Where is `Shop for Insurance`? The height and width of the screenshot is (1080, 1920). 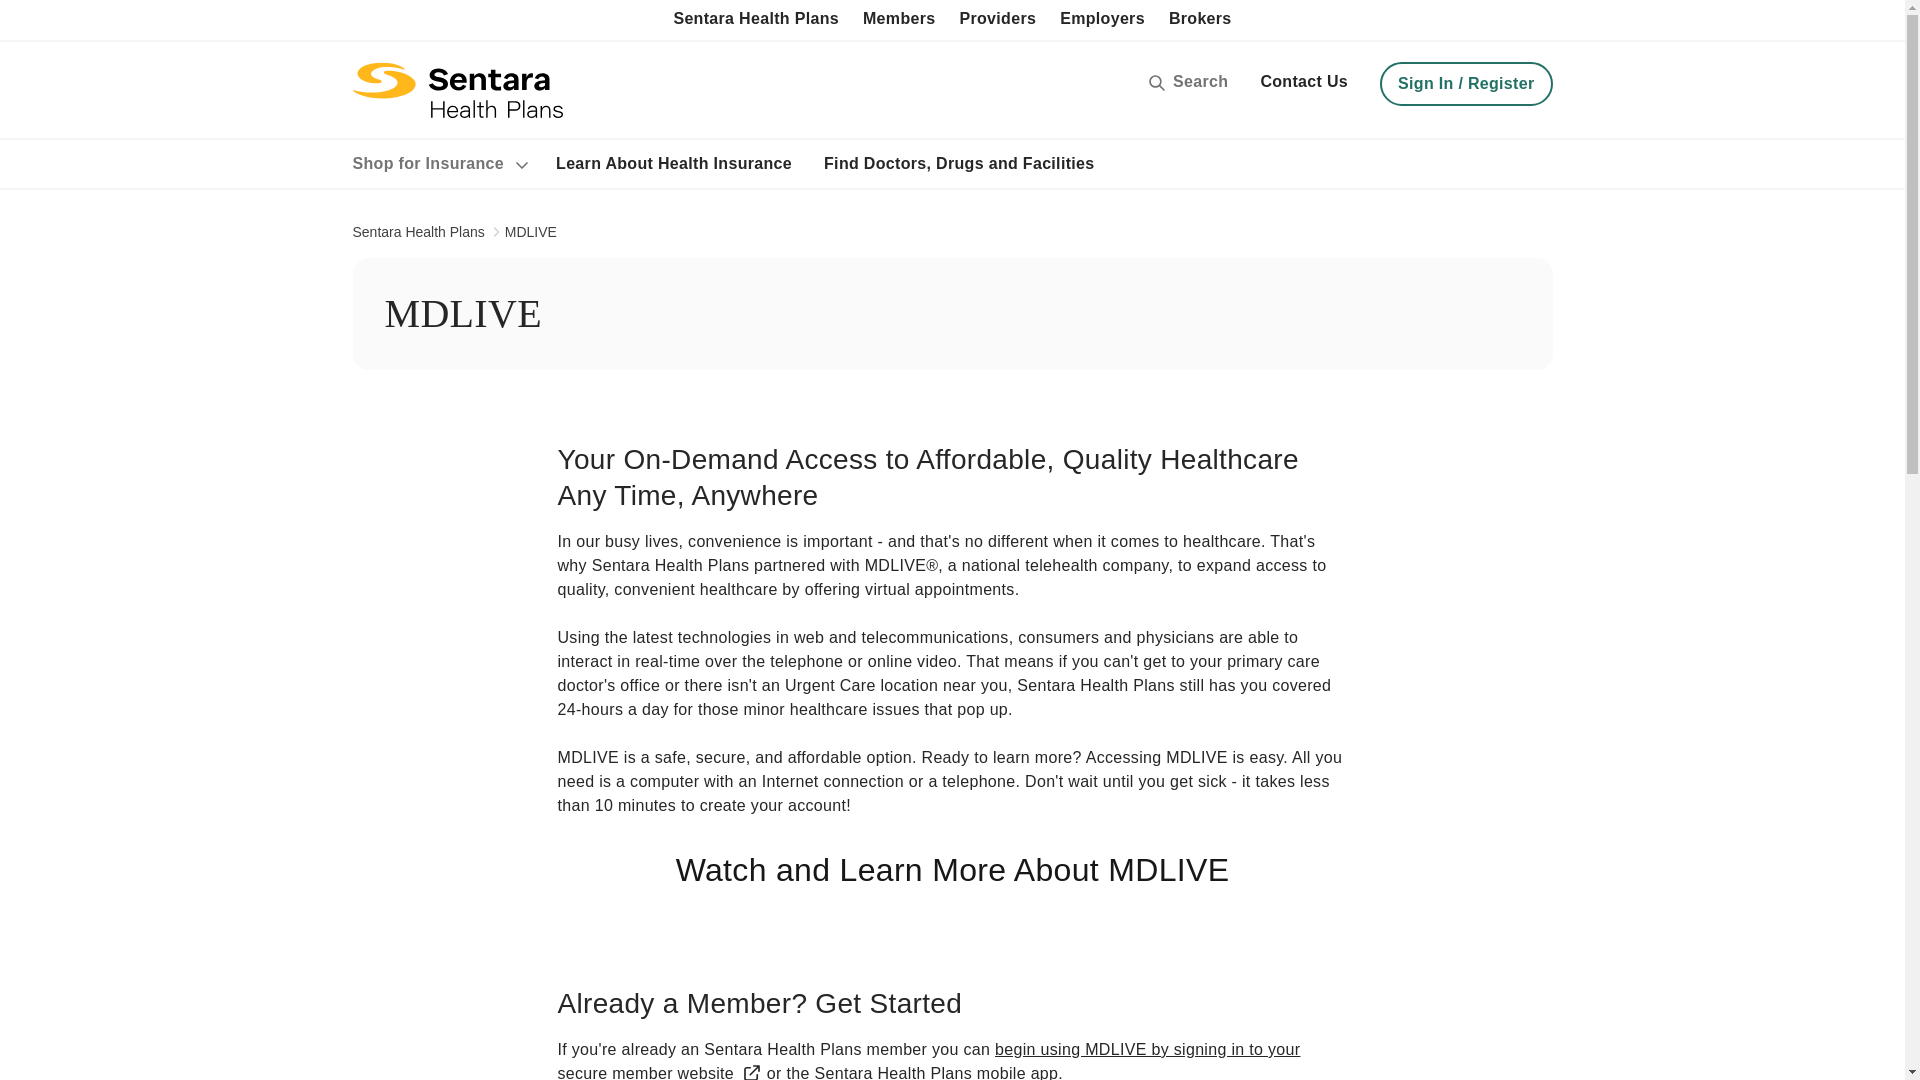
Shop for Insurance is located at coordinates (441, 164).